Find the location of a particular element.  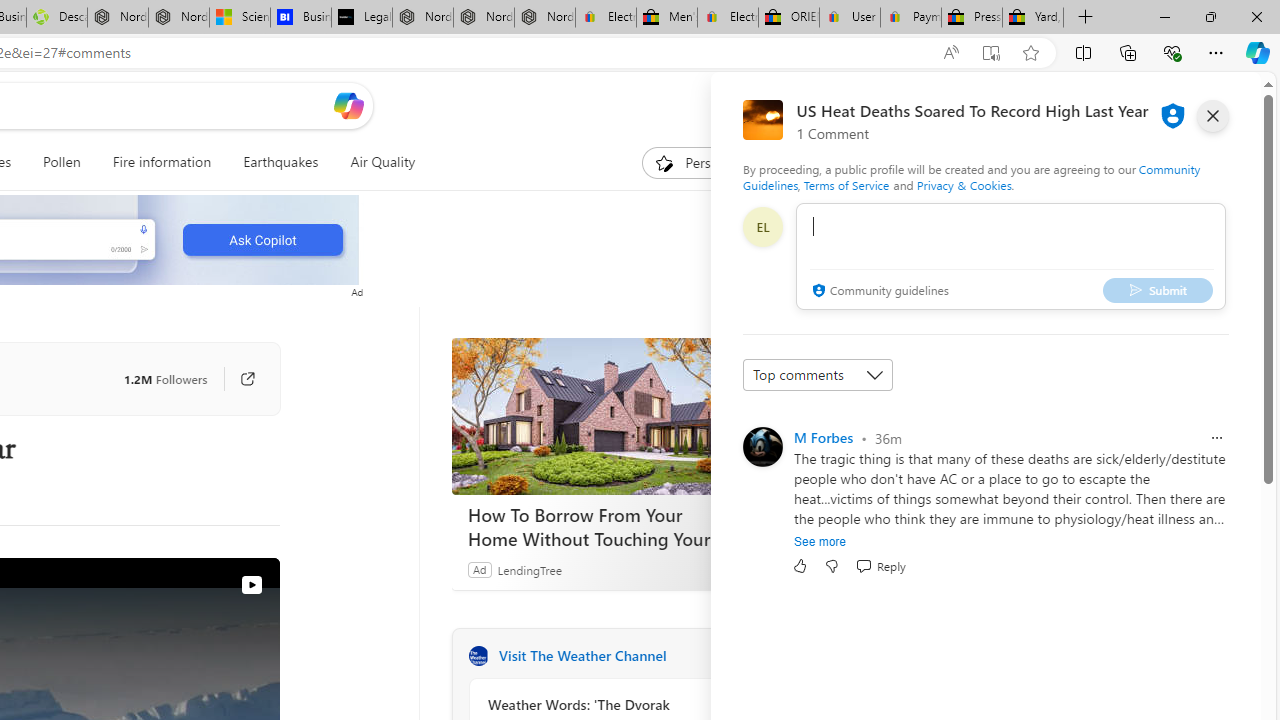

Descarga Driver Updater is located at coordinates (56, 18).